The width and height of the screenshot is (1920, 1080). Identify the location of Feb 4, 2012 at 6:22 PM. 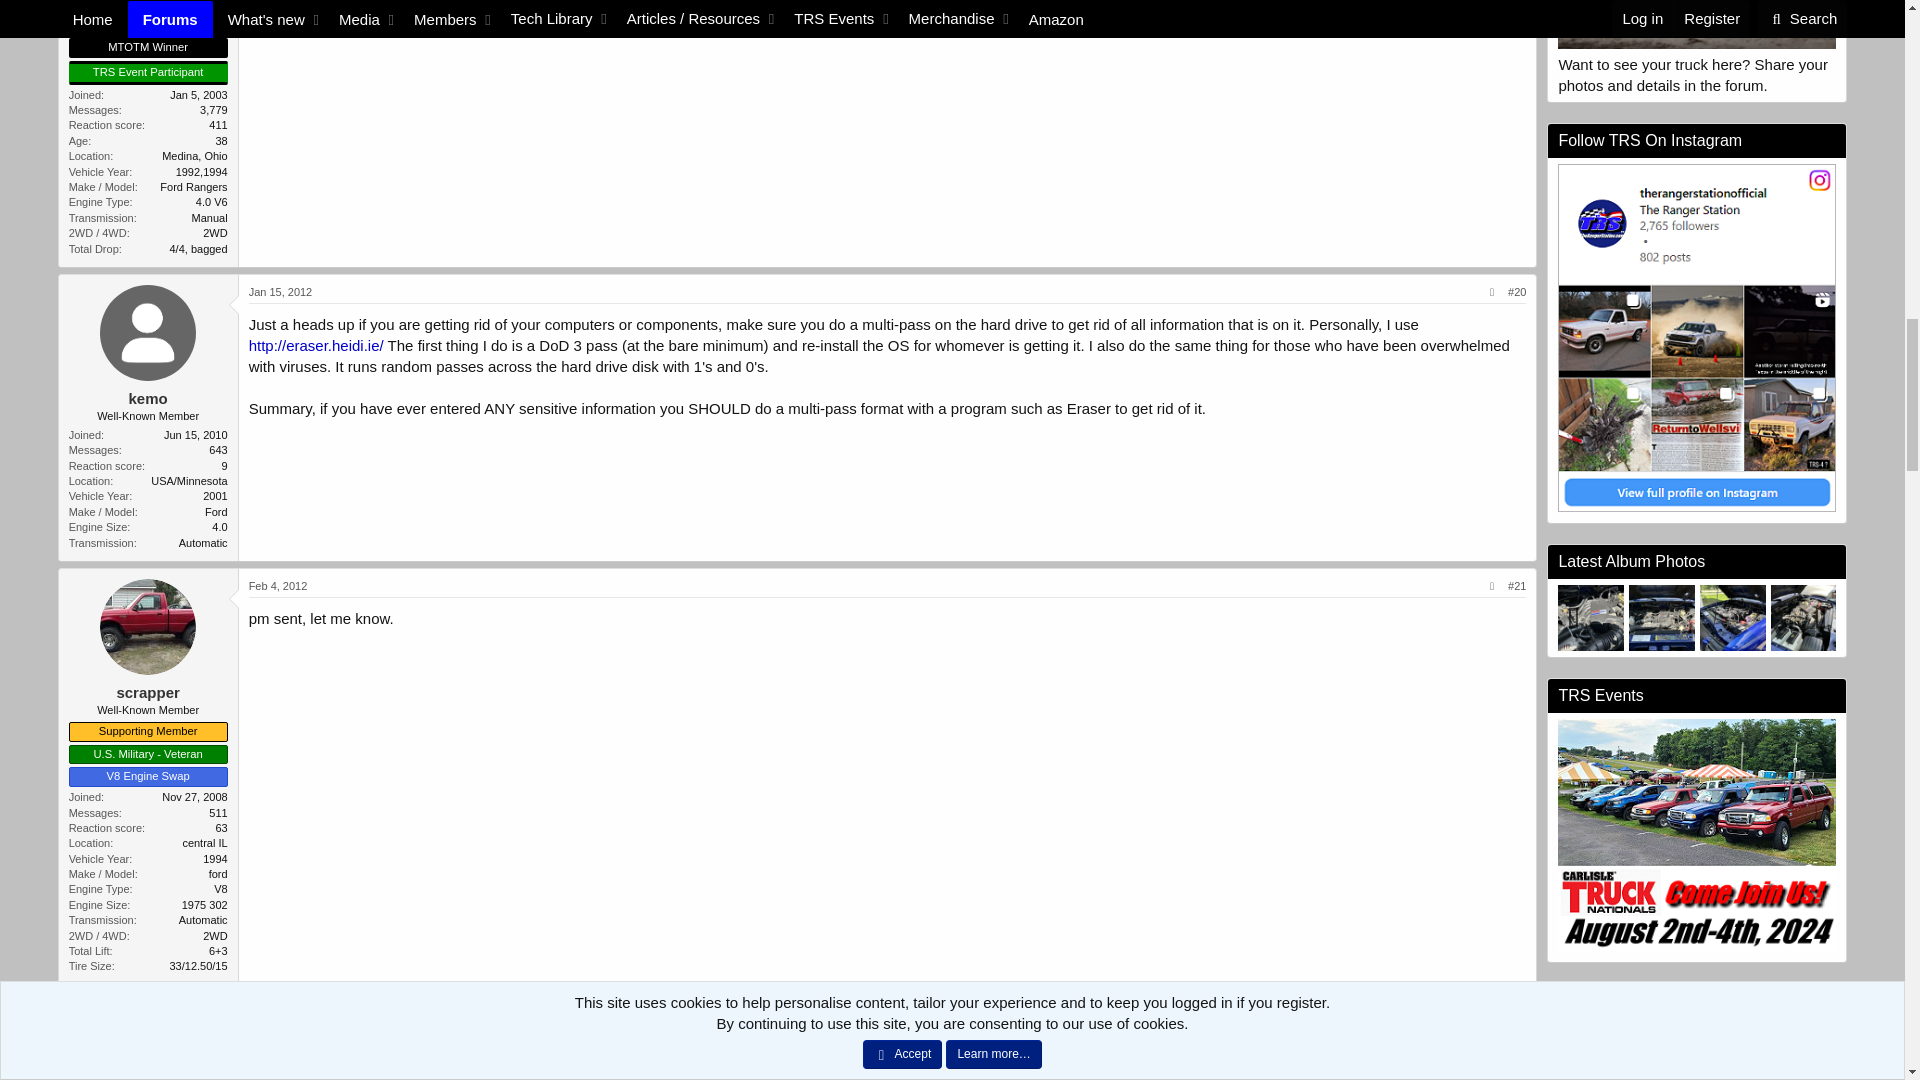
(278, 585).